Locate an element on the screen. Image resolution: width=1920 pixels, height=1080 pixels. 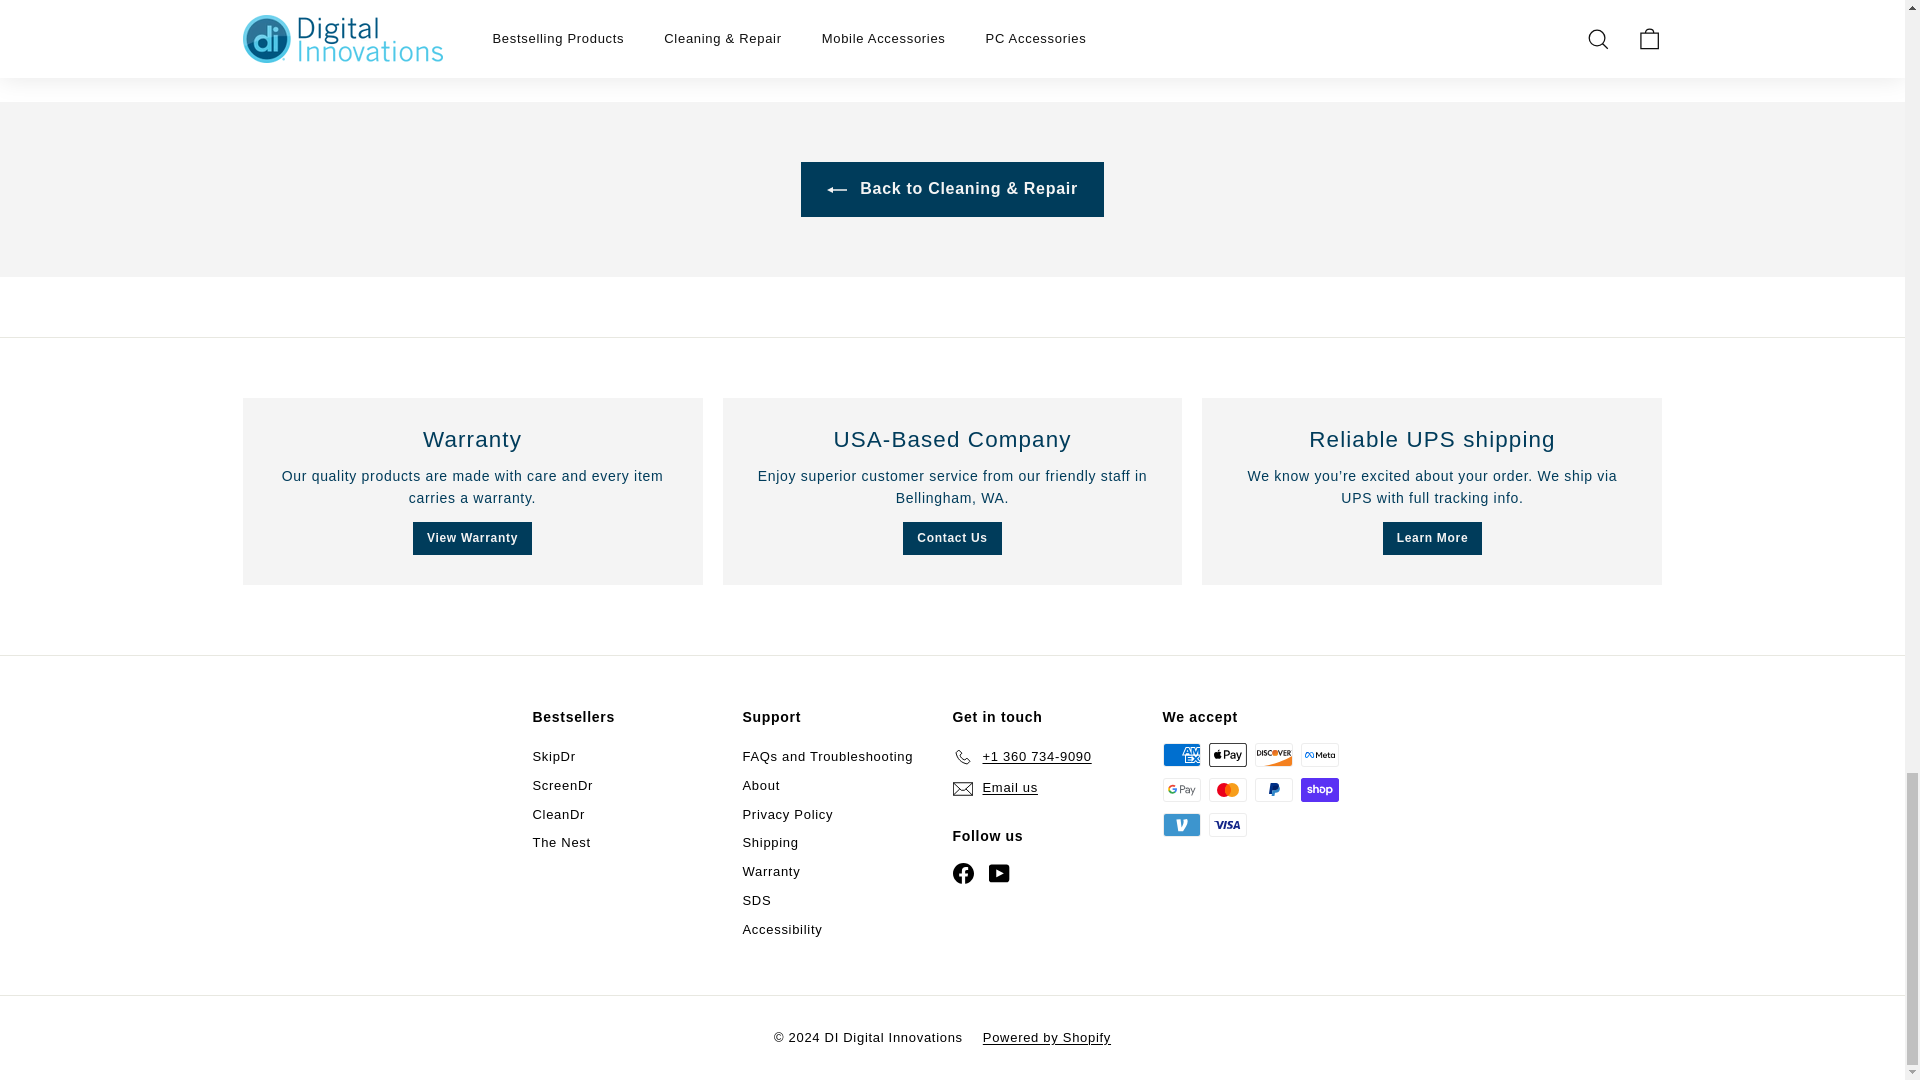
Discover is located at coordinates (1272, 754).